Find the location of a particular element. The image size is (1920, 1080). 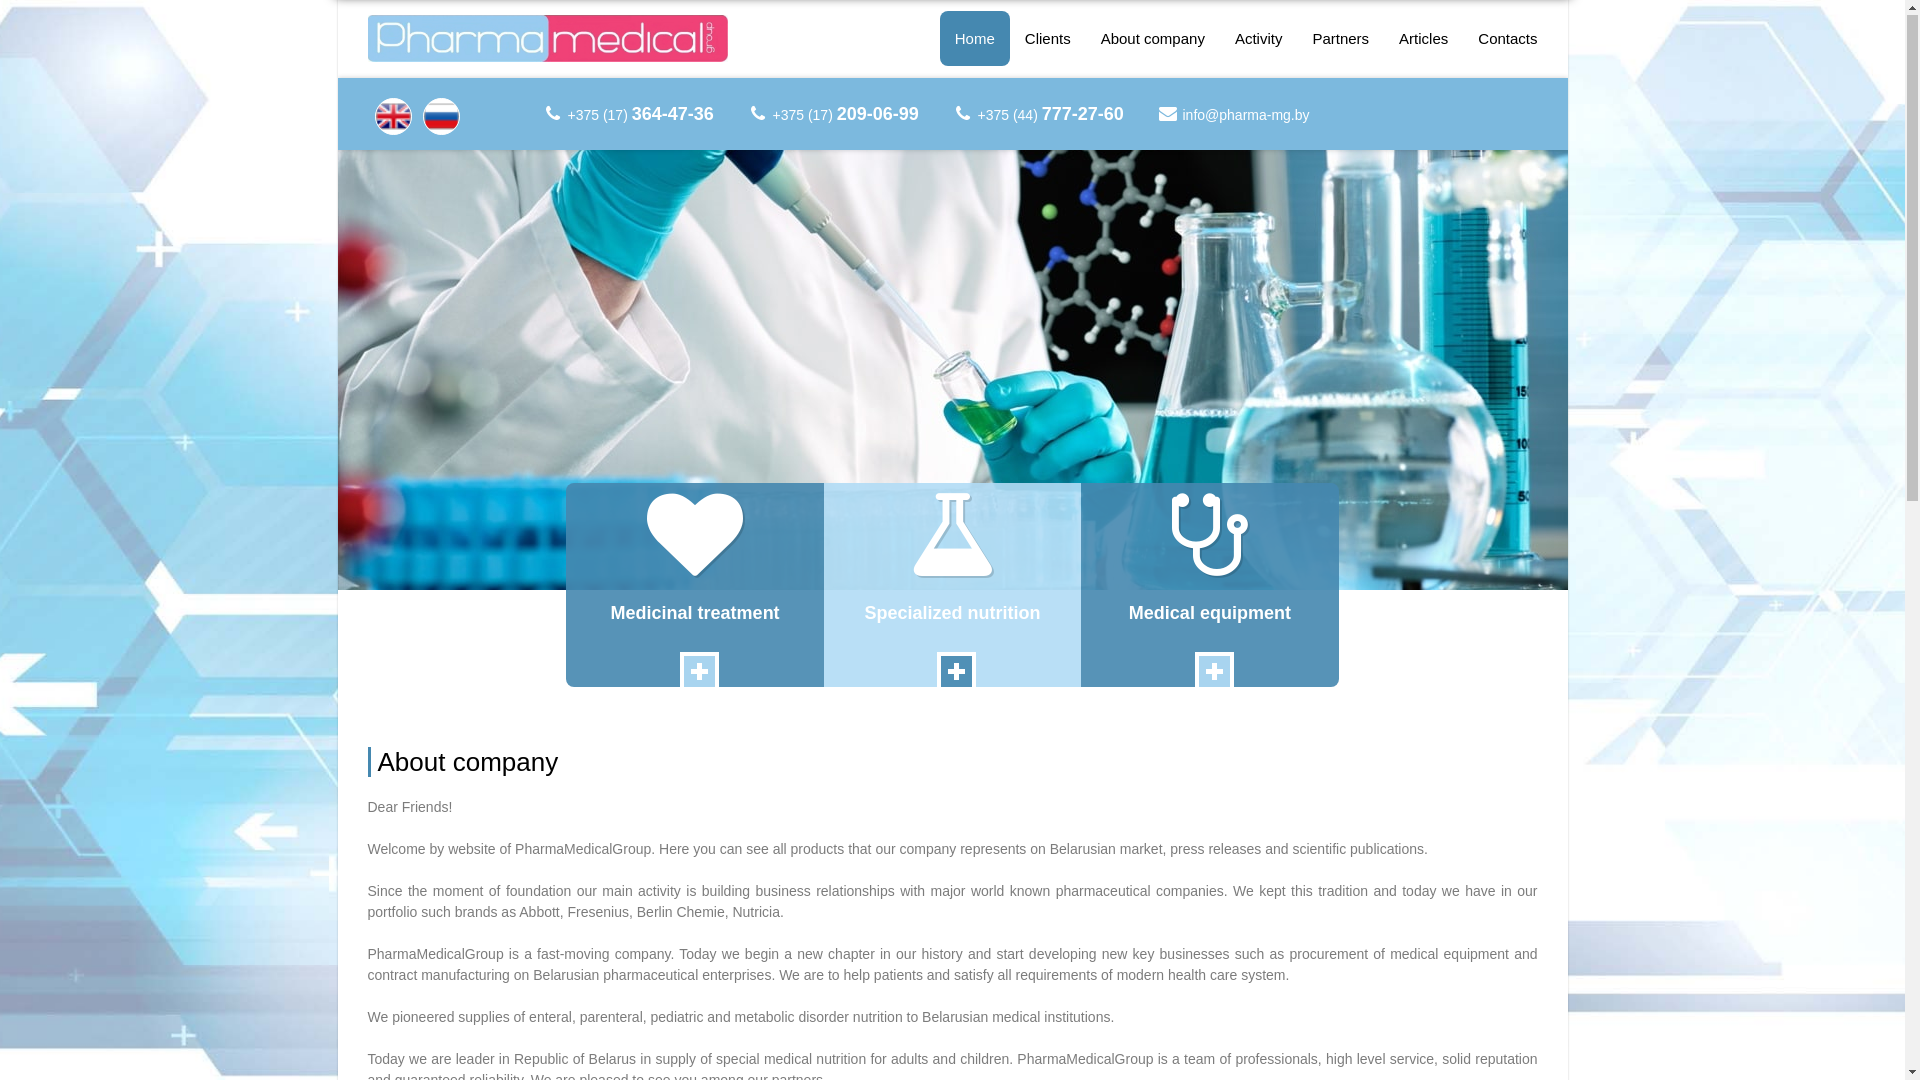

Specialized nutrition is located at coordinates (952, 586).